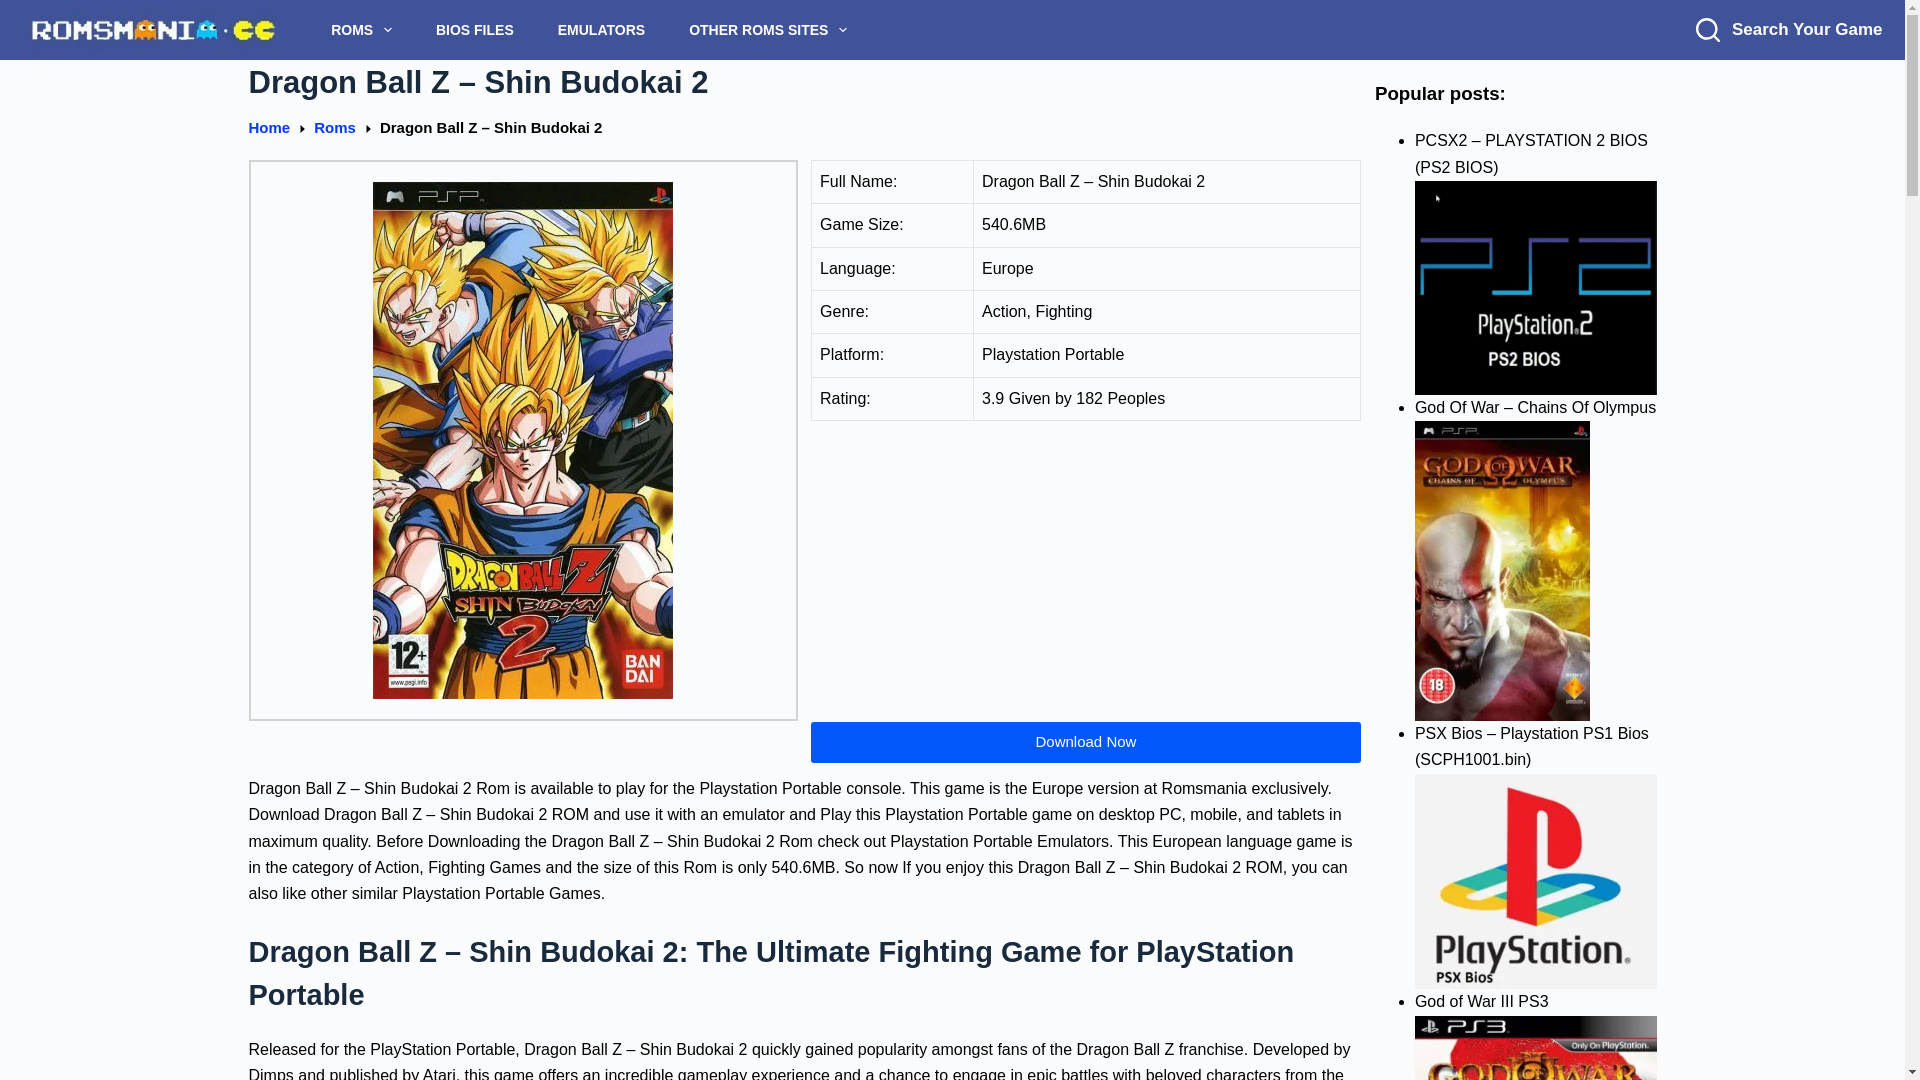 The width and height of the screenshot is (1920, 1080). I want to click on Download Now, so click(1086, 742).